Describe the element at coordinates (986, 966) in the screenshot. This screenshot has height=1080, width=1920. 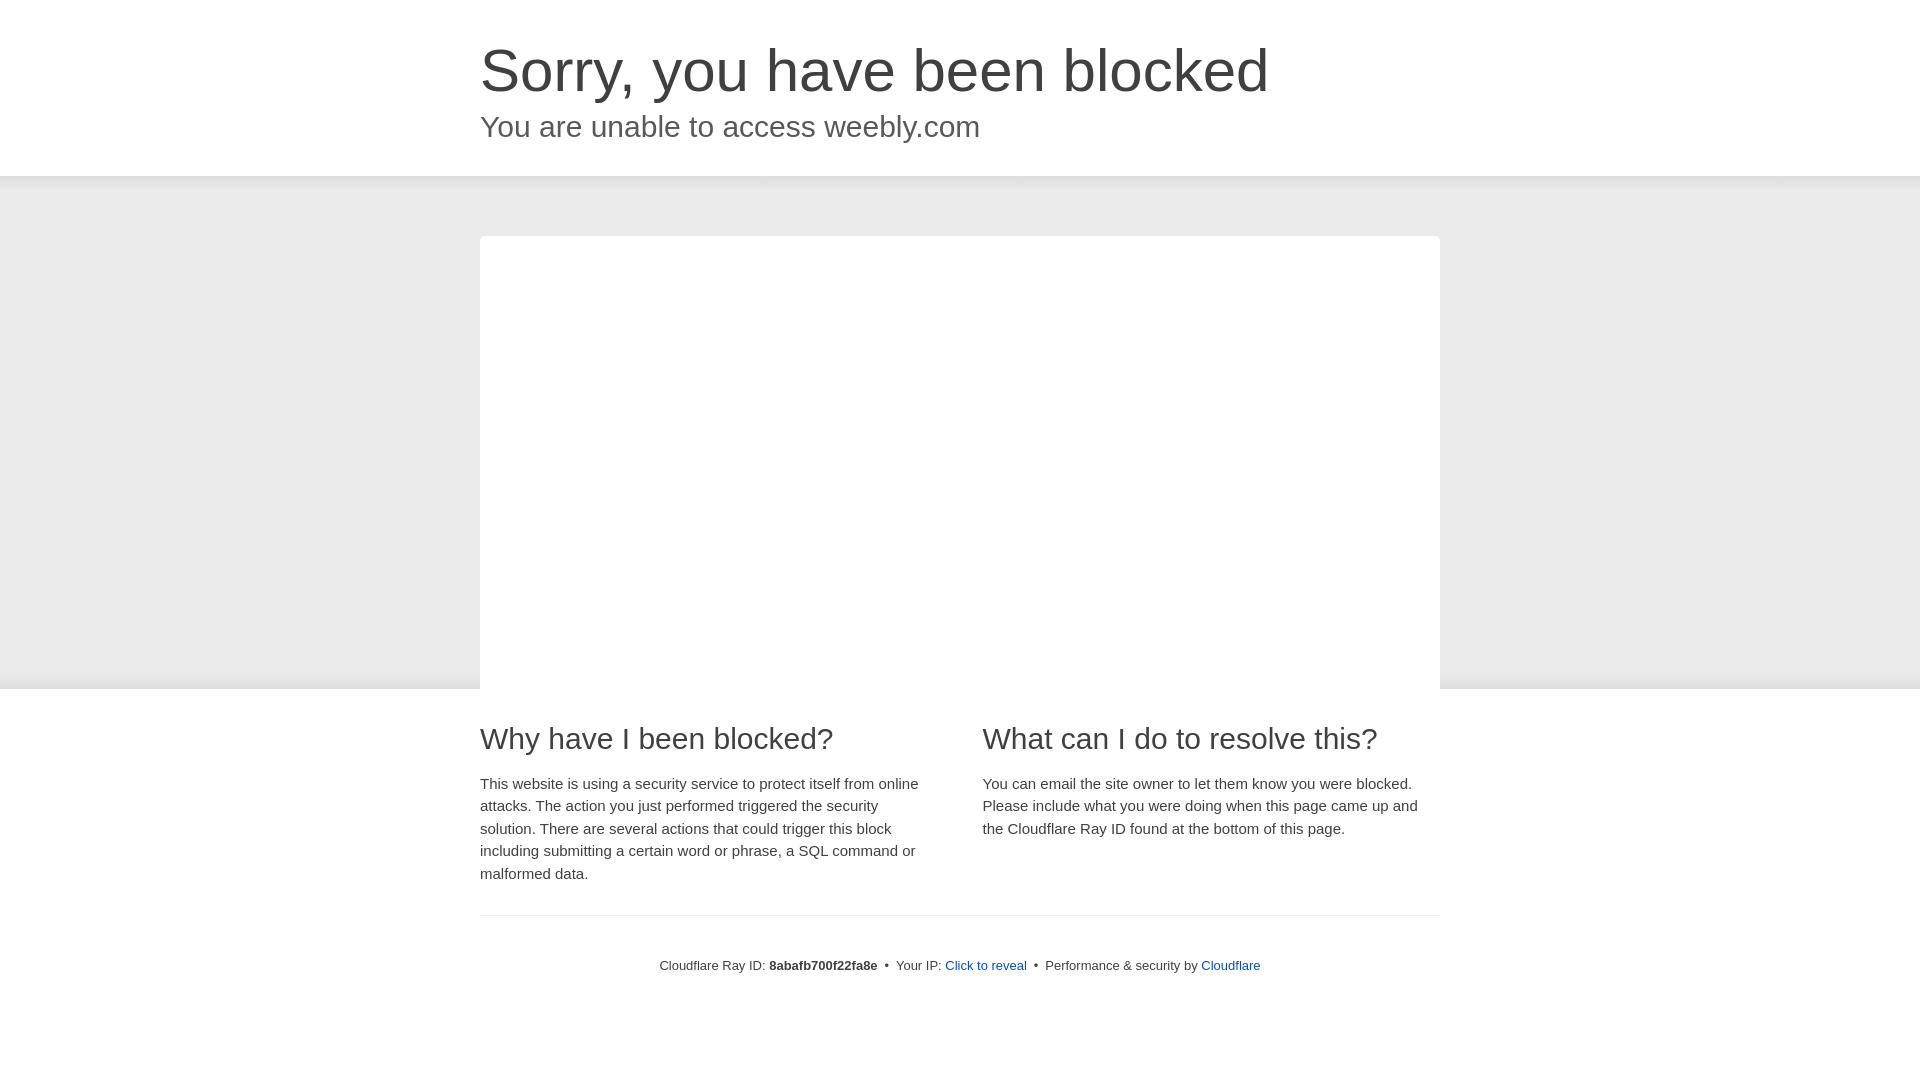
I see `Click to reveal` at that location.